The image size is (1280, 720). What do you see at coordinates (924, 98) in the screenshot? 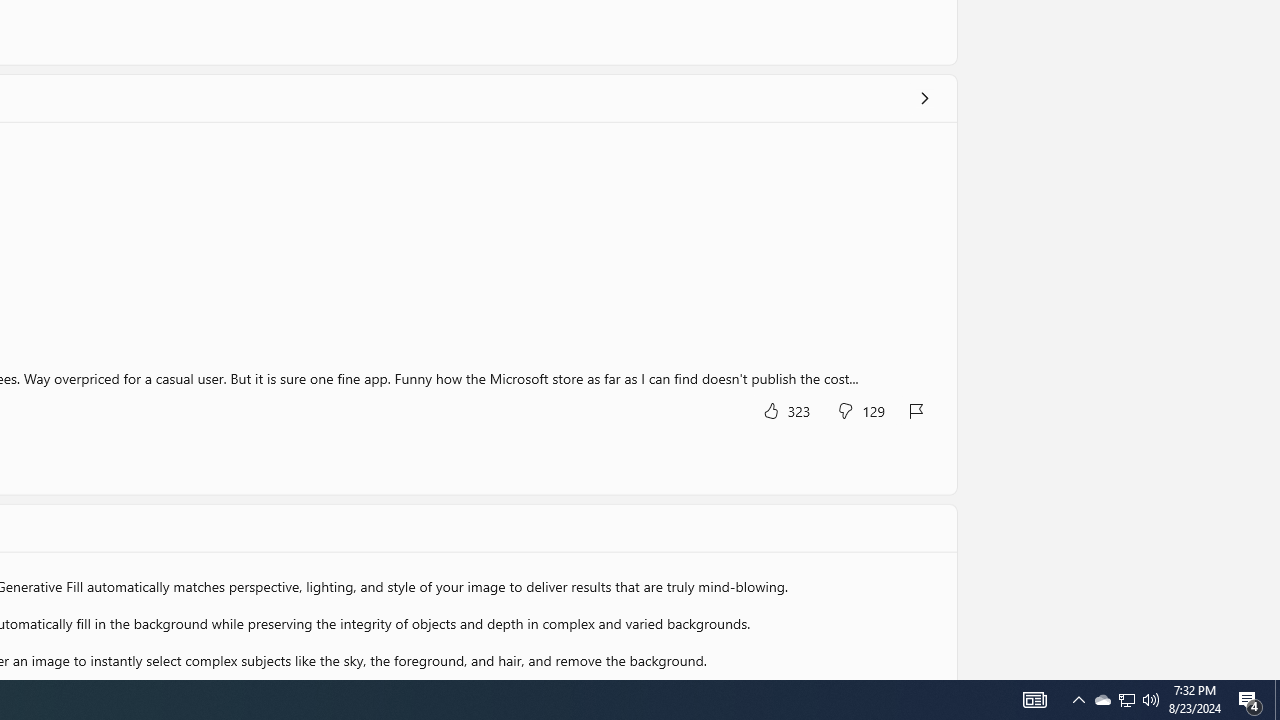
I see `Show all ratings and reviews` at bounding box center [924, 98].